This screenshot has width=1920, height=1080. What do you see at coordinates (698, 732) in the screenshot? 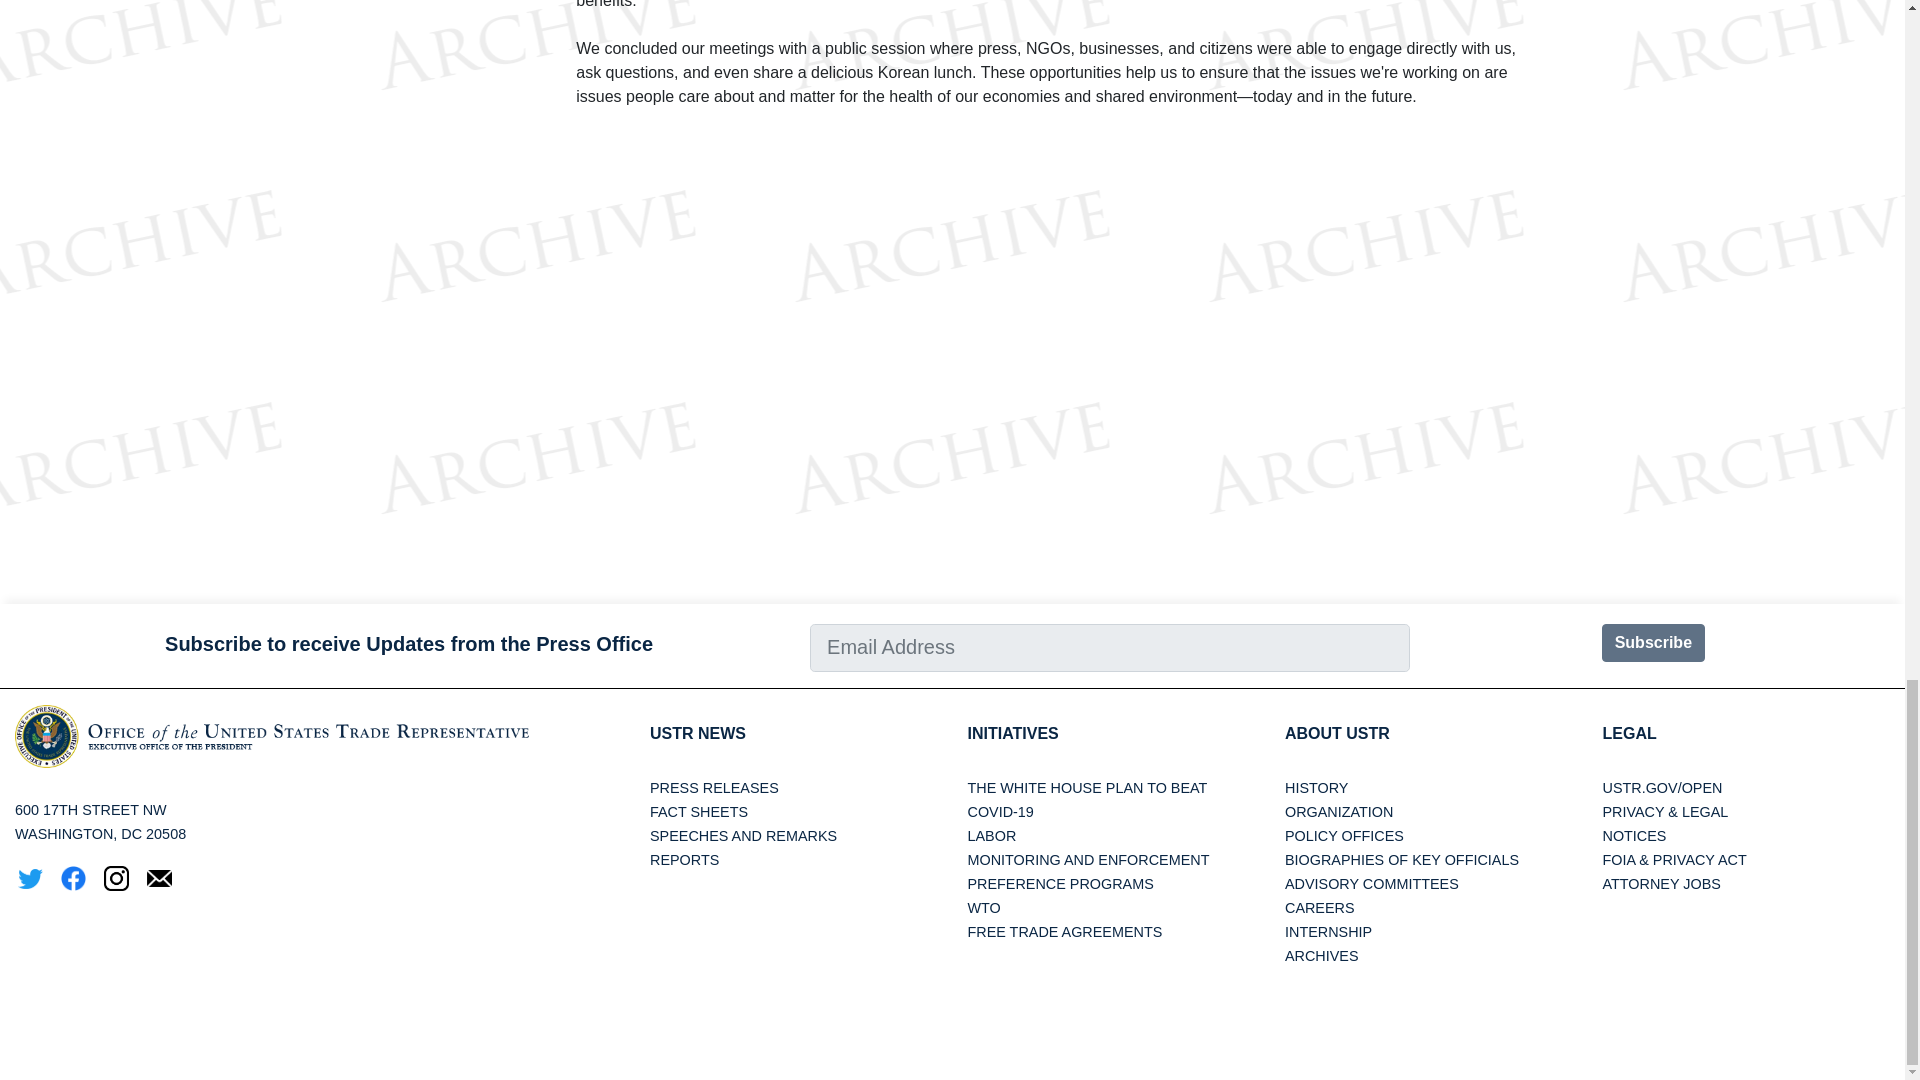
I see `USTR NEWS` at bounding box center [698, 732].